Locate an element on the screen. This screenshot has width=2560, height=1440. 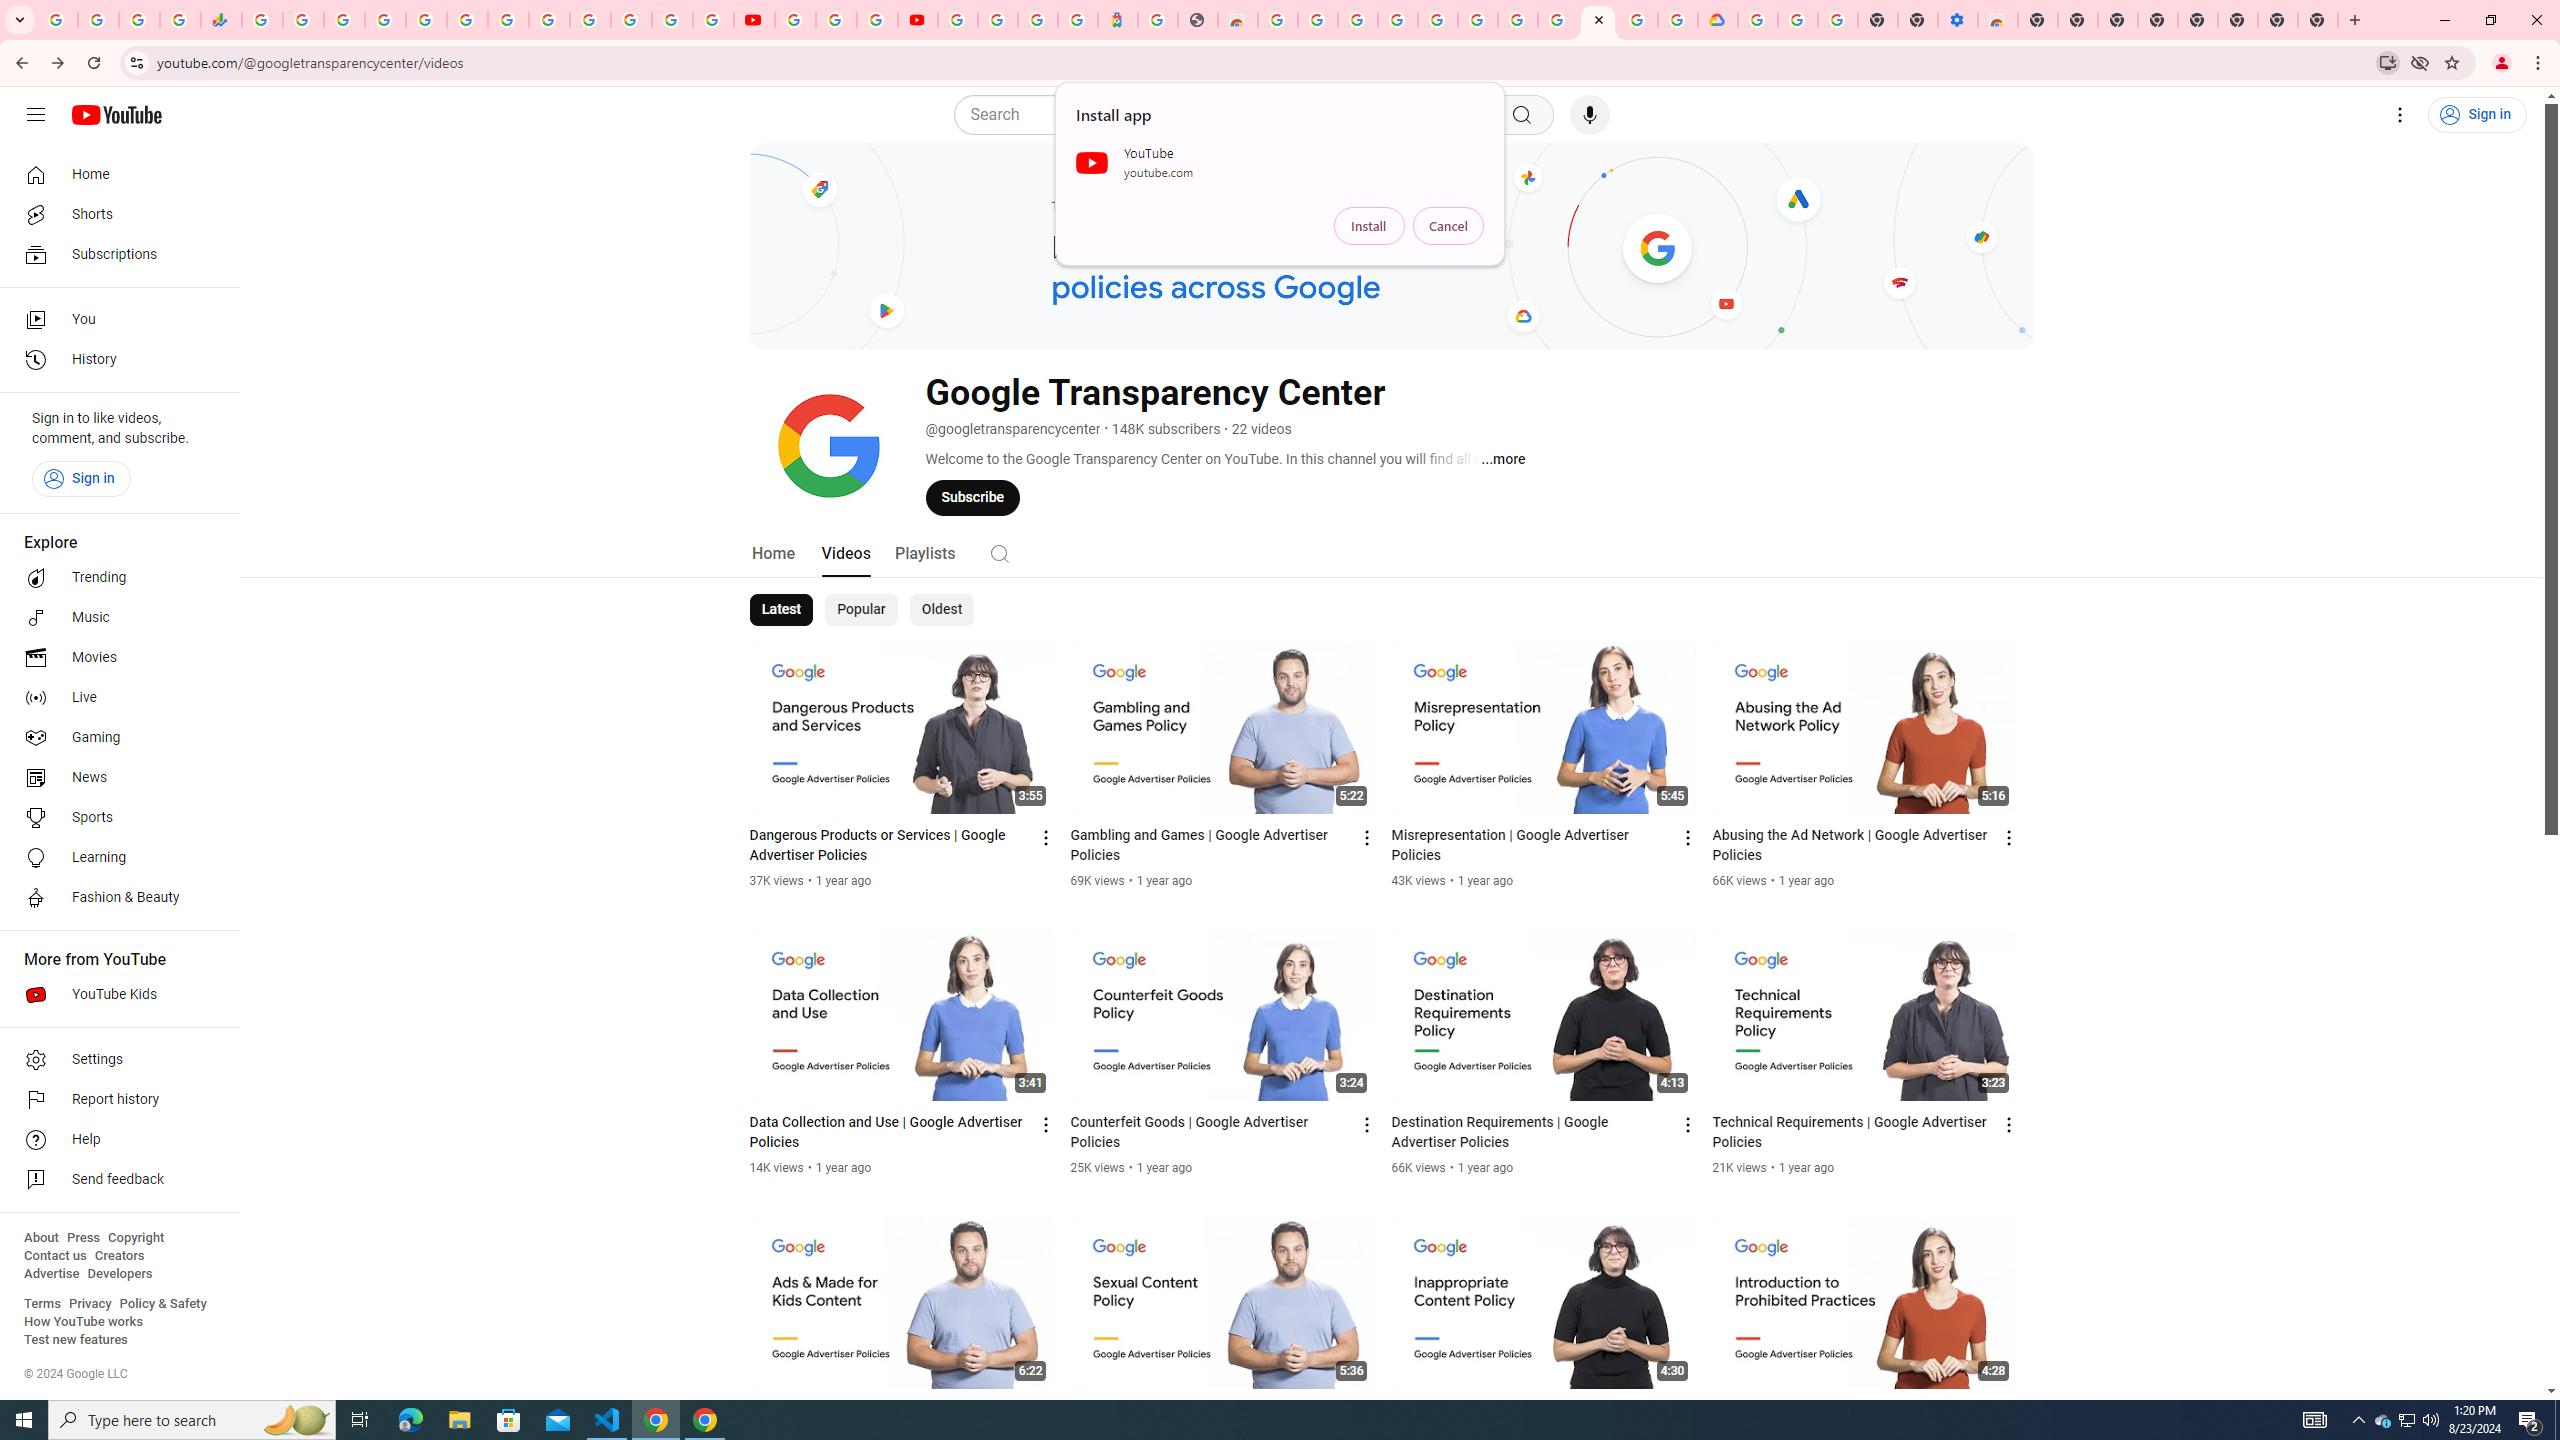
Sign in - Google Accounts is located at coordinates (672, 20).